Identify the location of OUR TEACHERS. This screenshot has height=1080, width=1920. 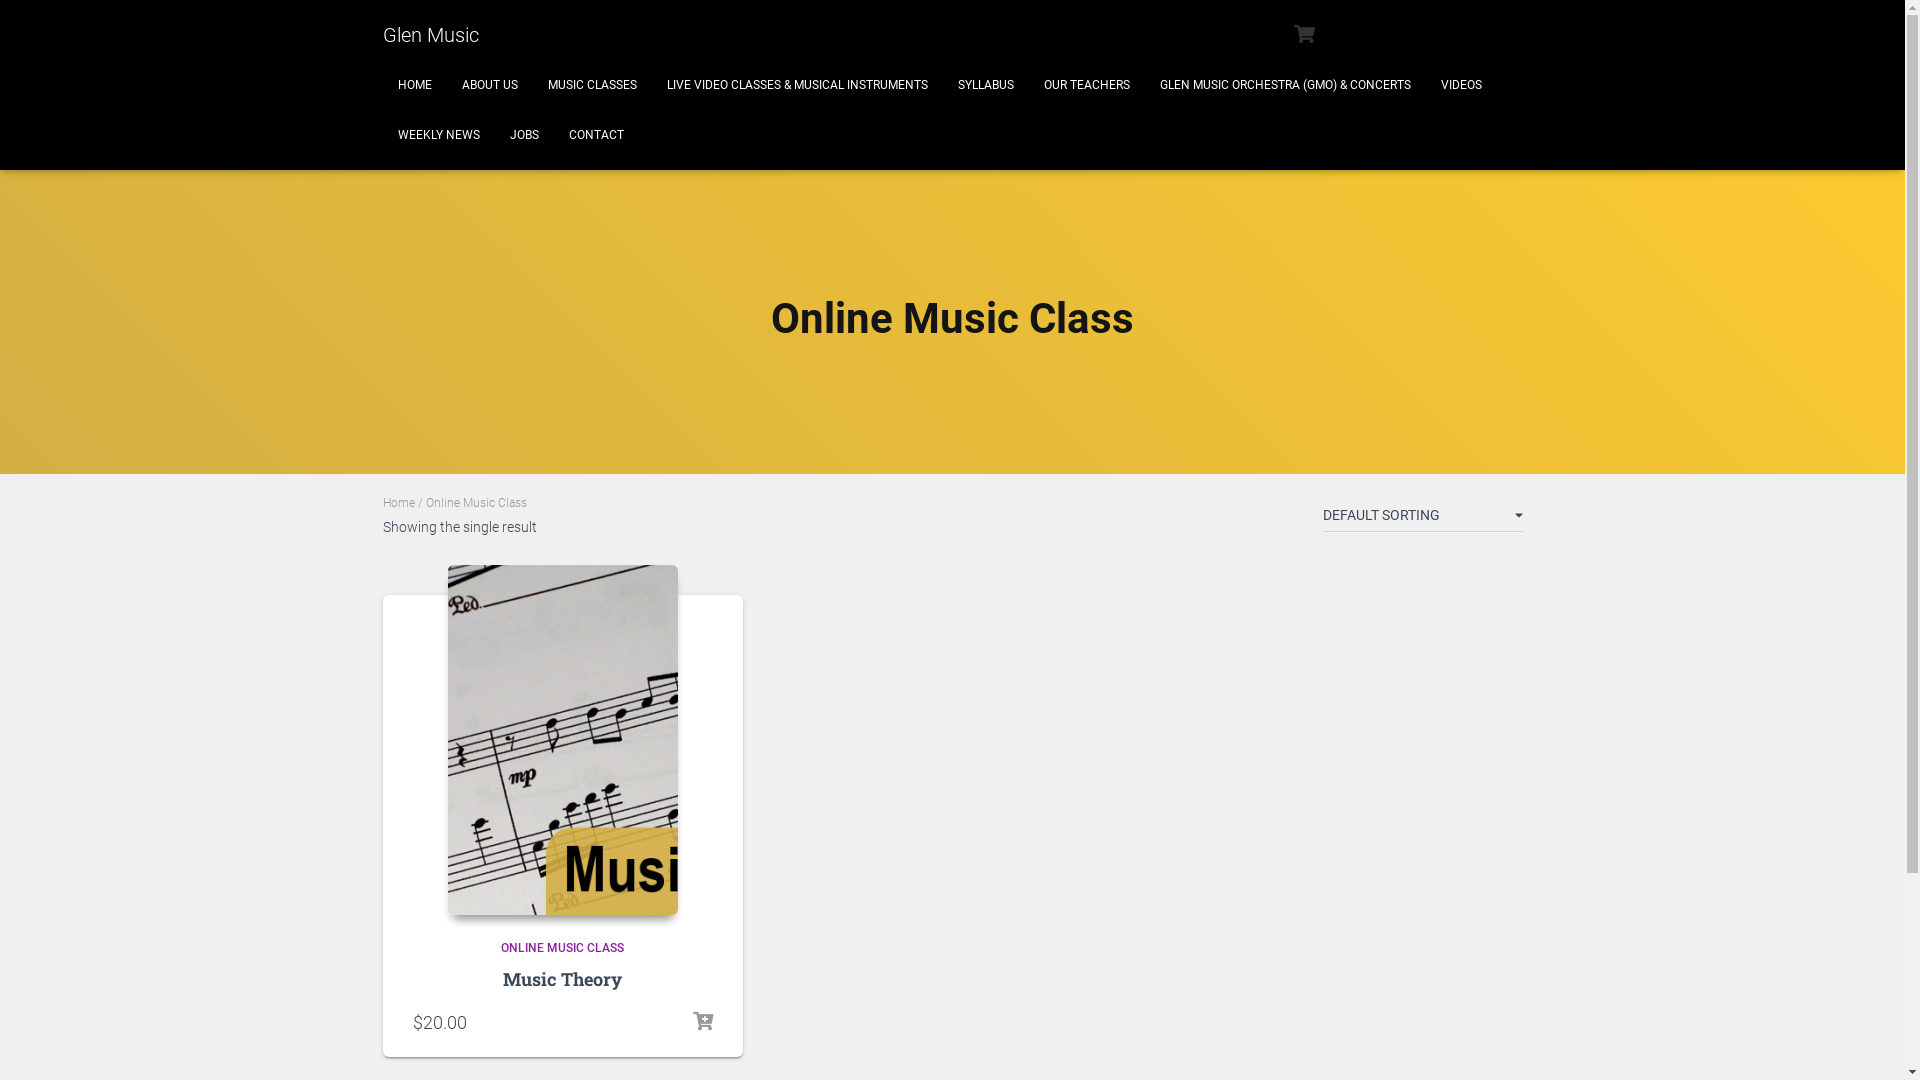
(1086, 85).